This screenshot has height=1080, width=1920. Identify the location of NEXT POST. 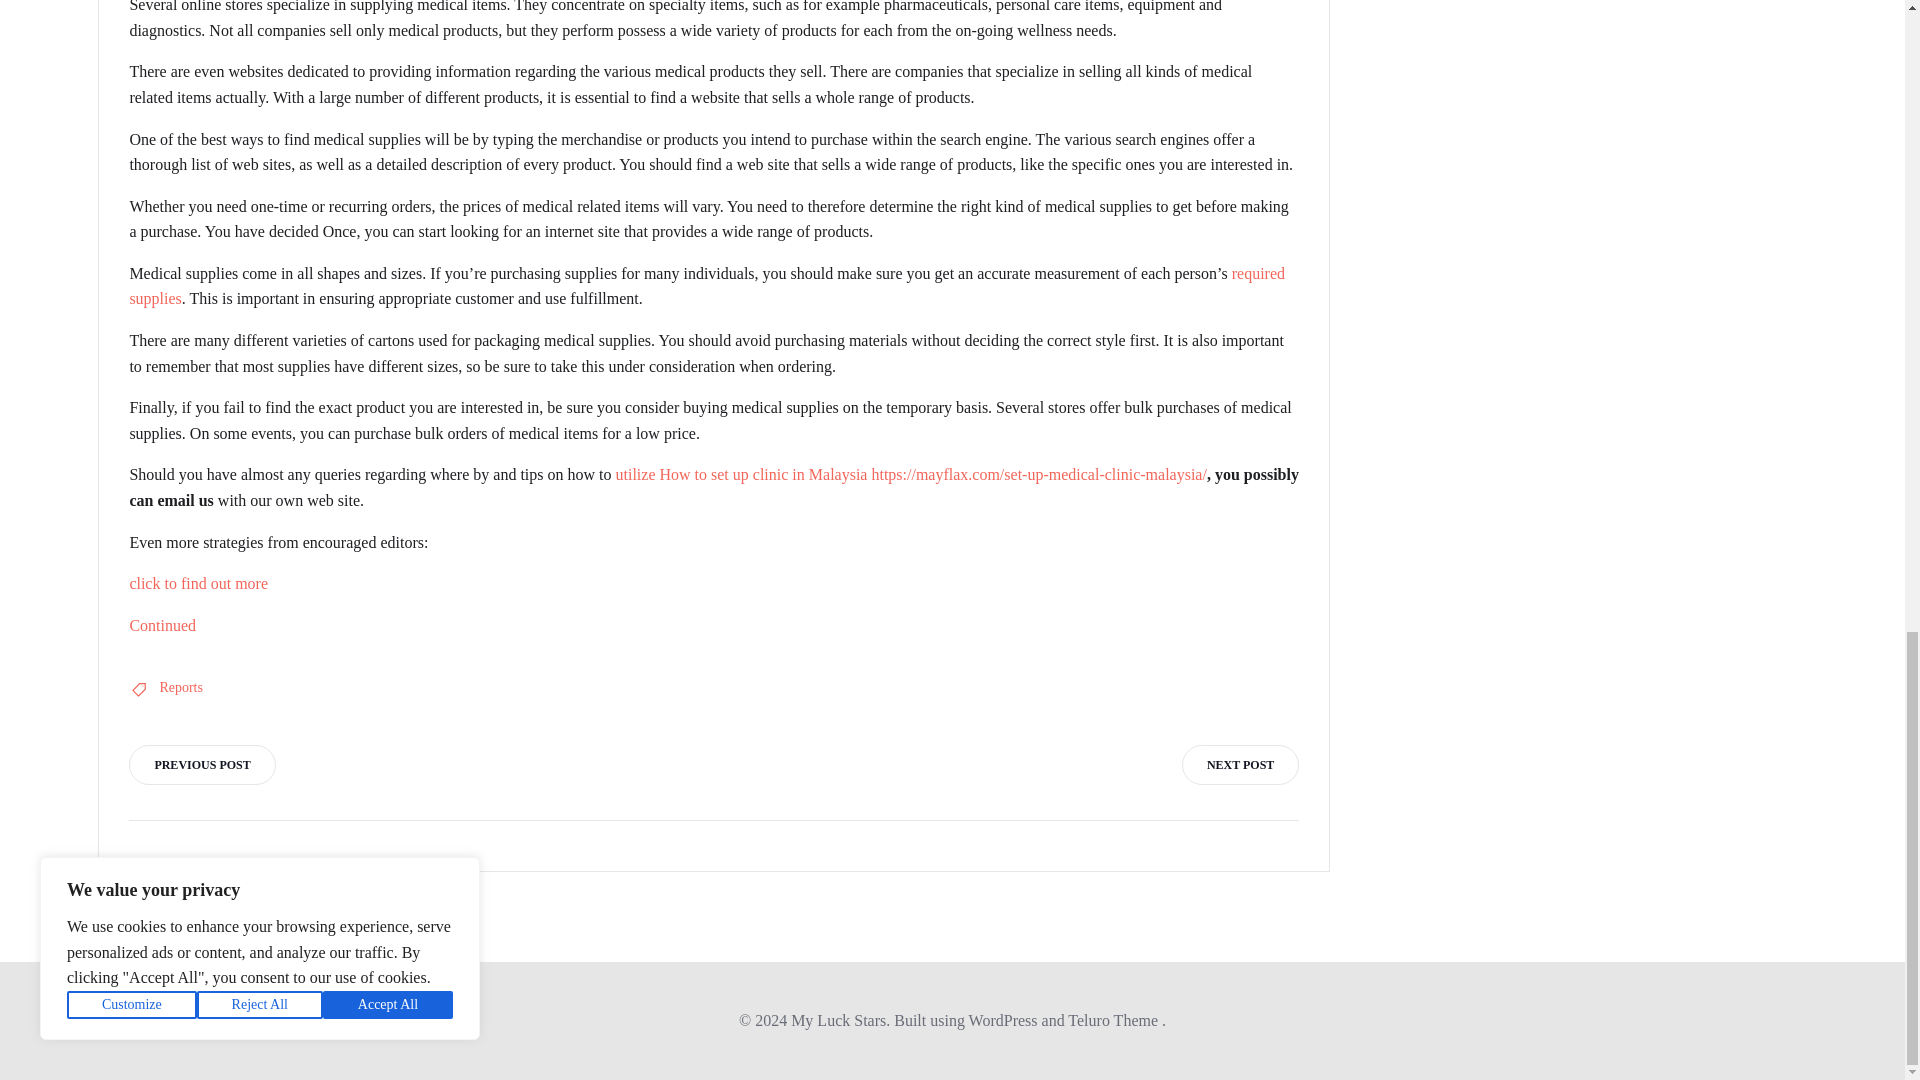
(1240, 765).